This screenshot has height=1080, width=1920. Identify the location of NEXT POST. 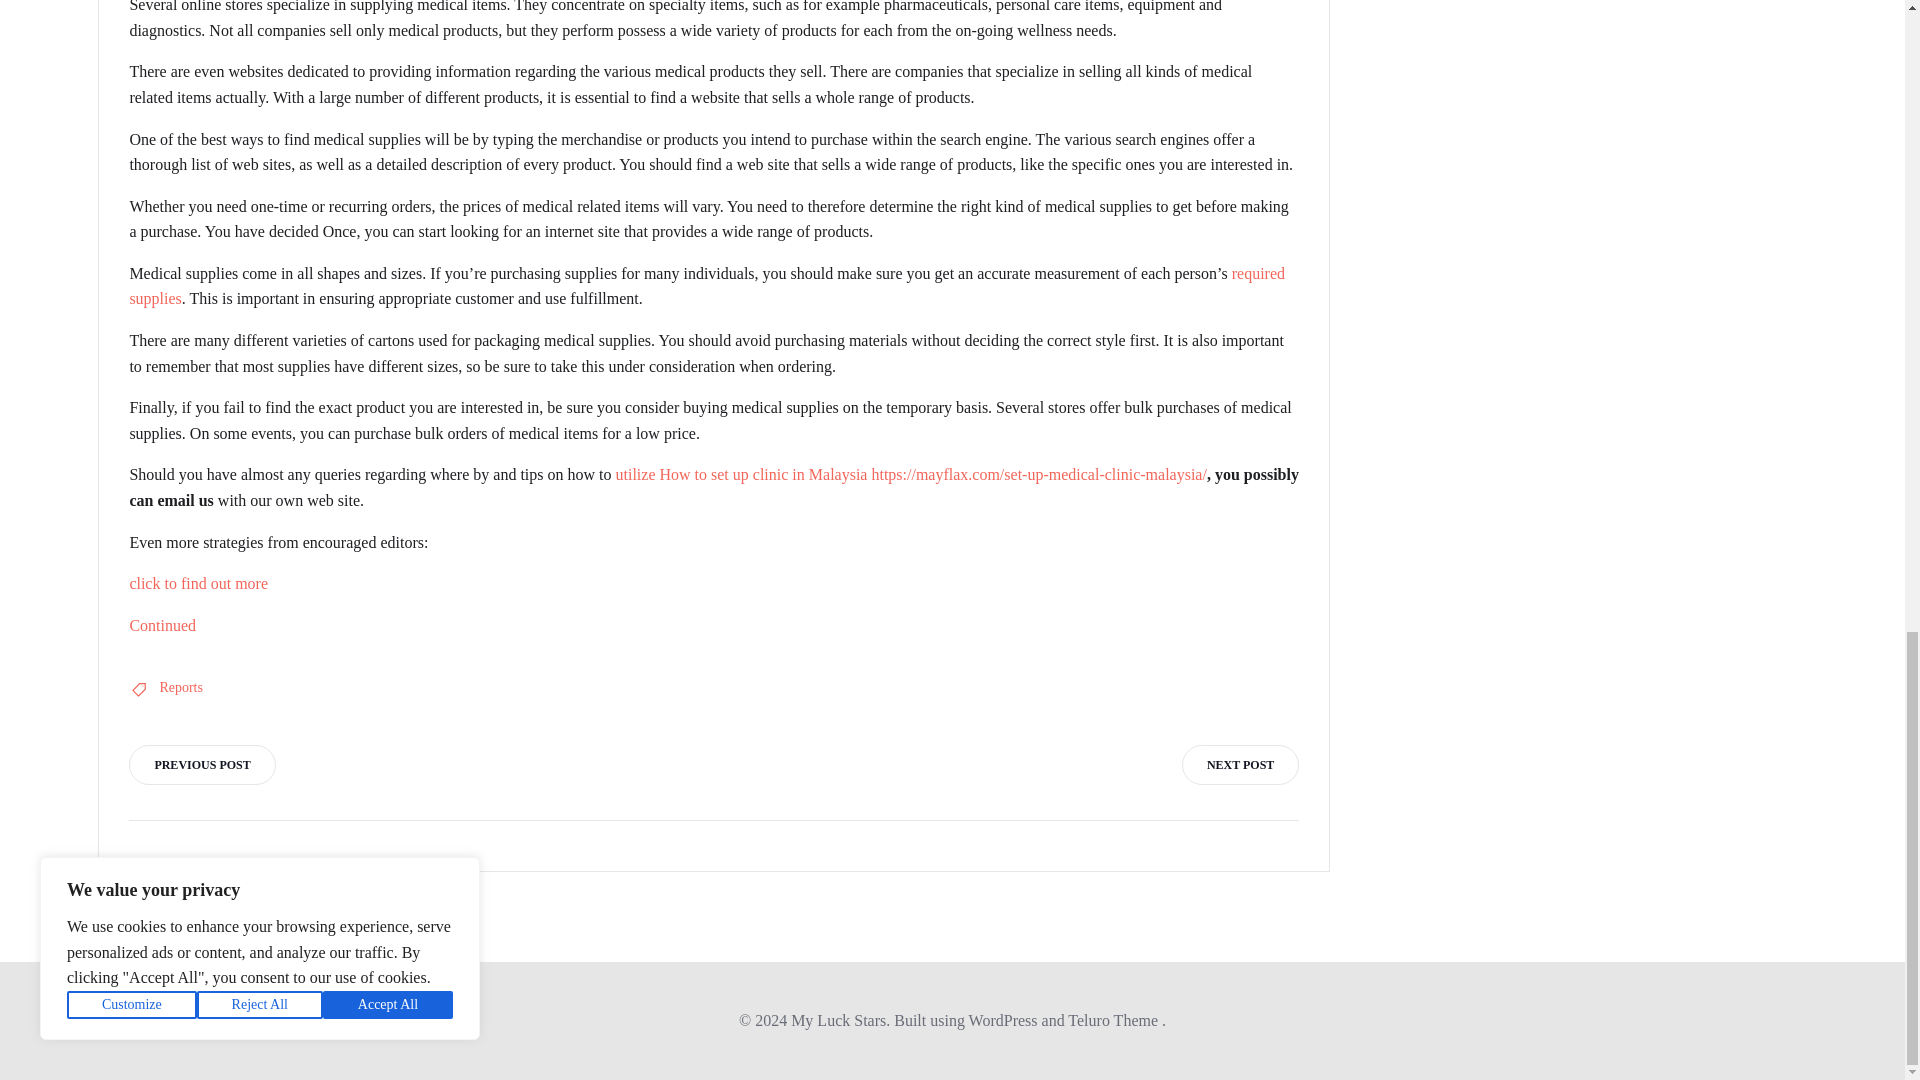
(1240, 765).